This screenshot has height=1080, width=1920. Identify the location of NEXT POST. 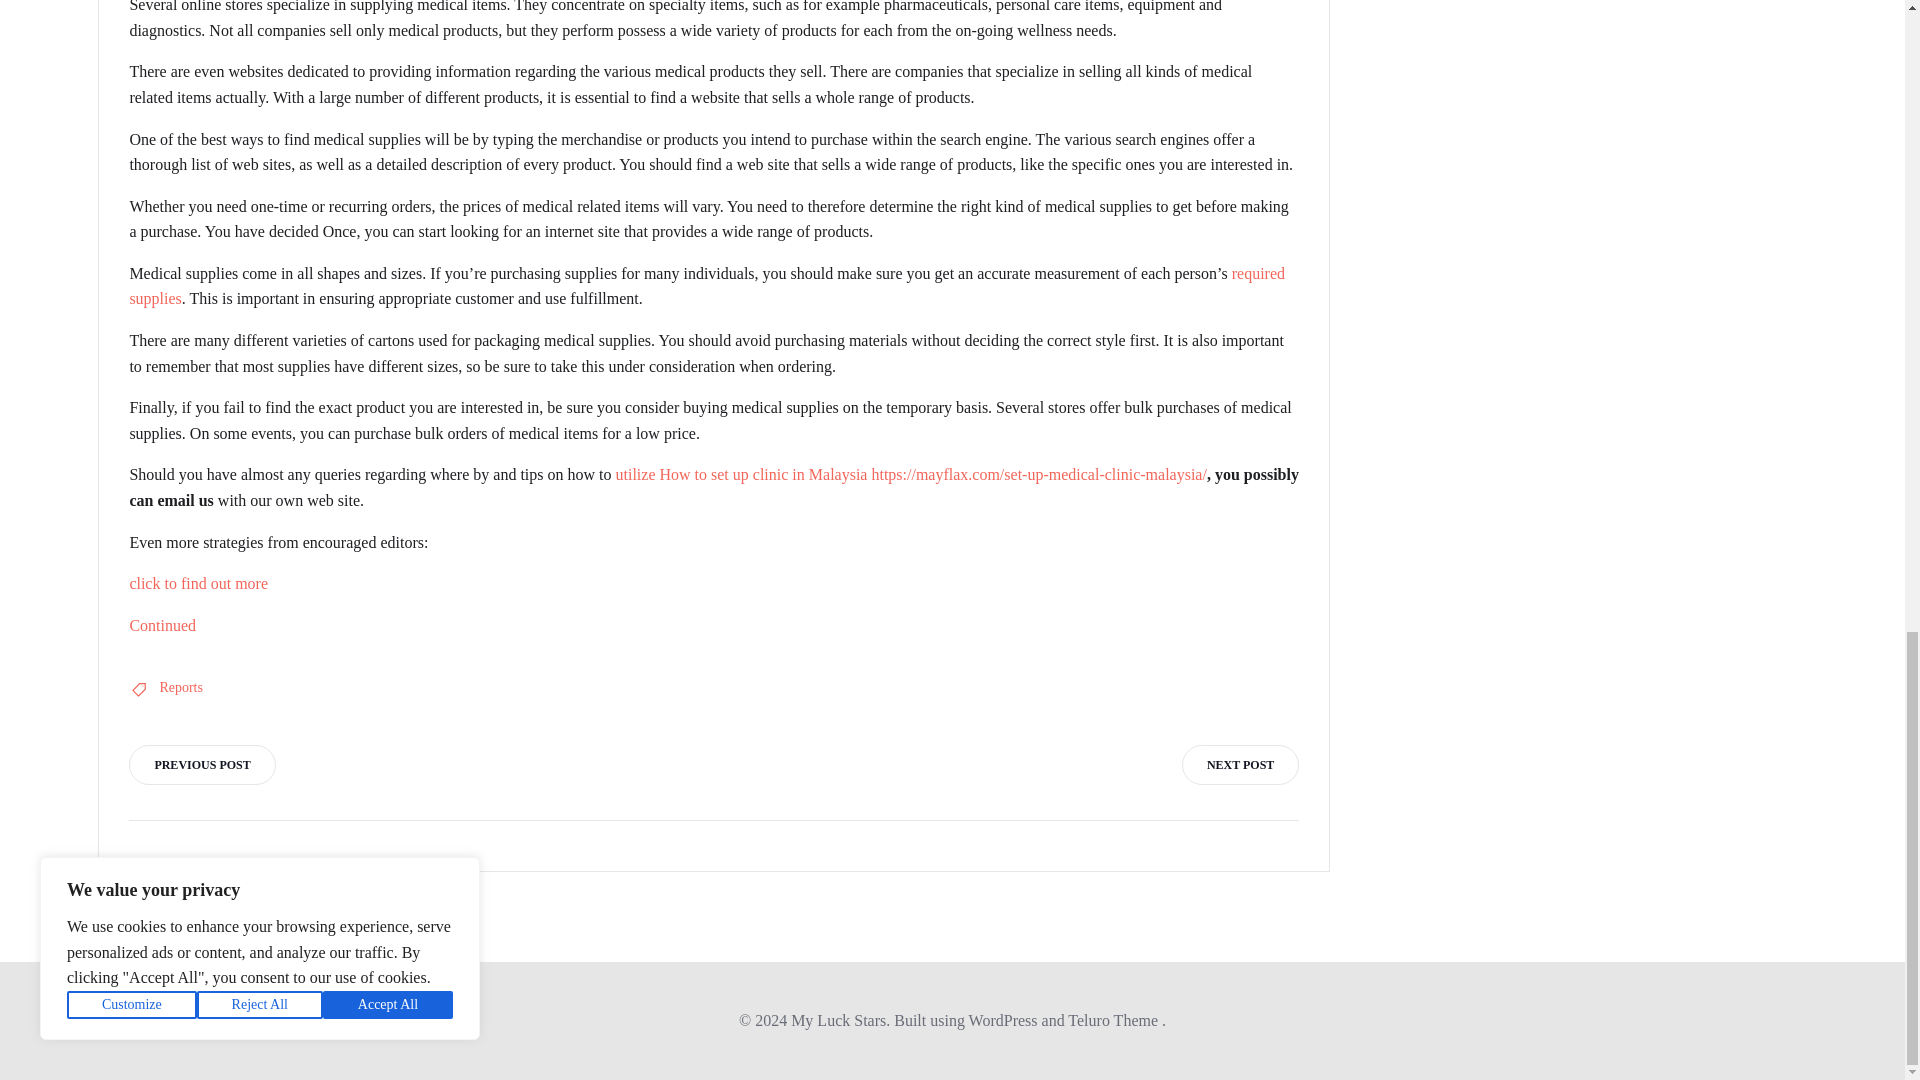
(1240, 765).